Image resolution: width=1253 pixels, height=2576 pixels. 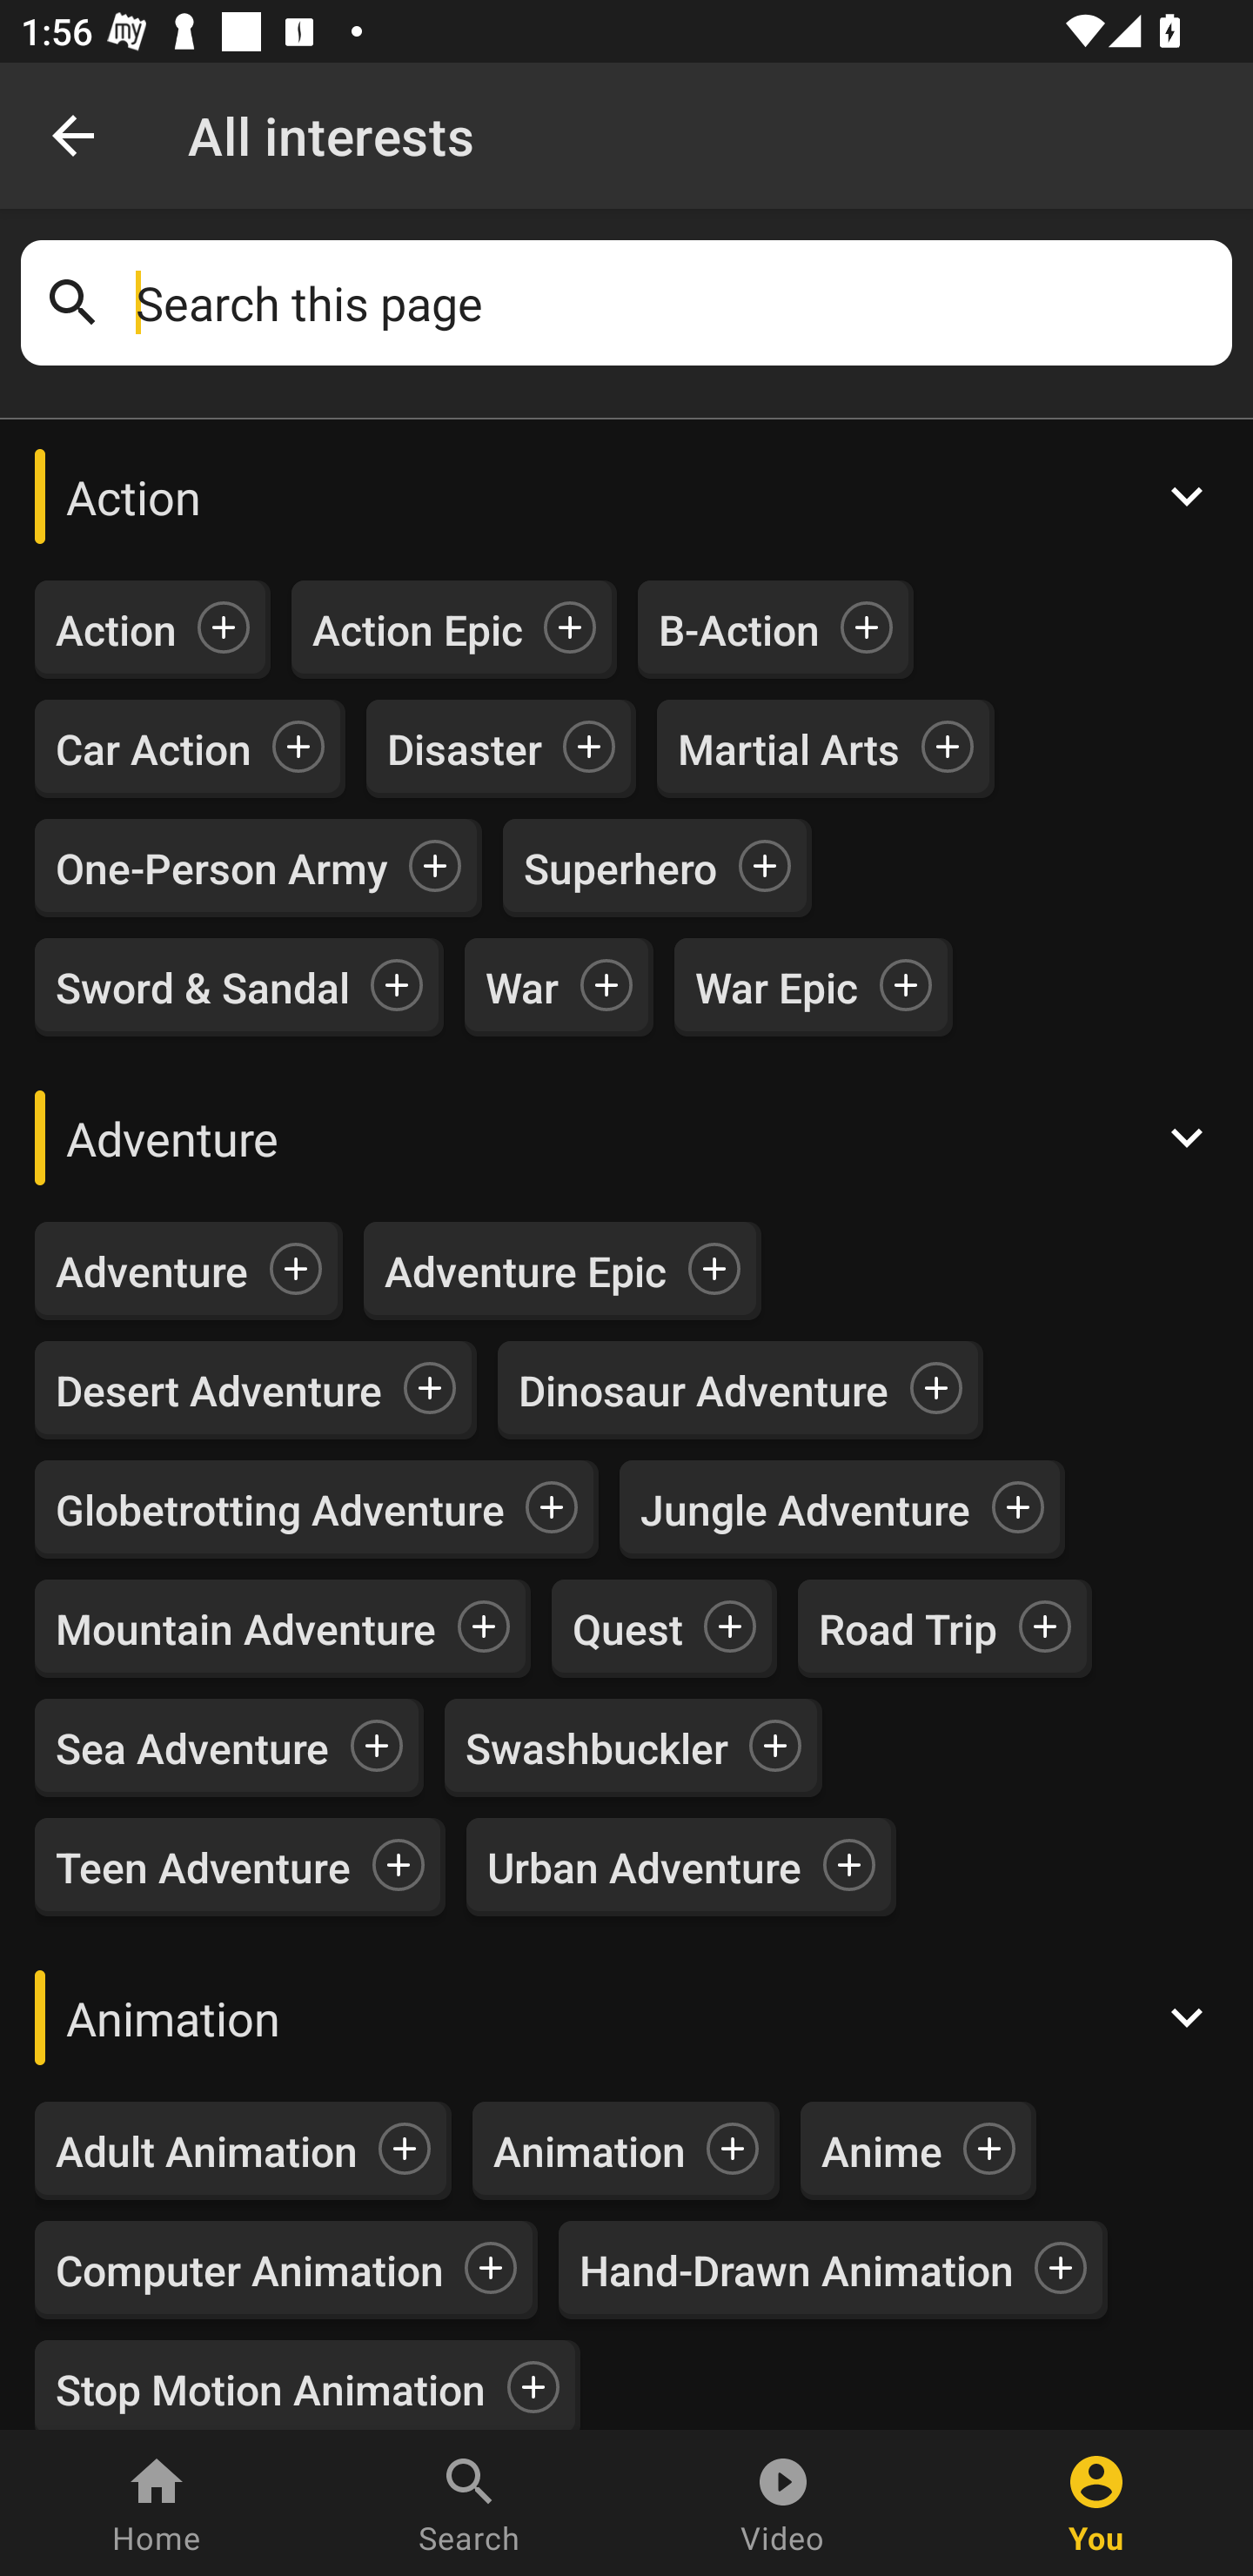 I want to click on Search this page, so click(x=673, y=303).